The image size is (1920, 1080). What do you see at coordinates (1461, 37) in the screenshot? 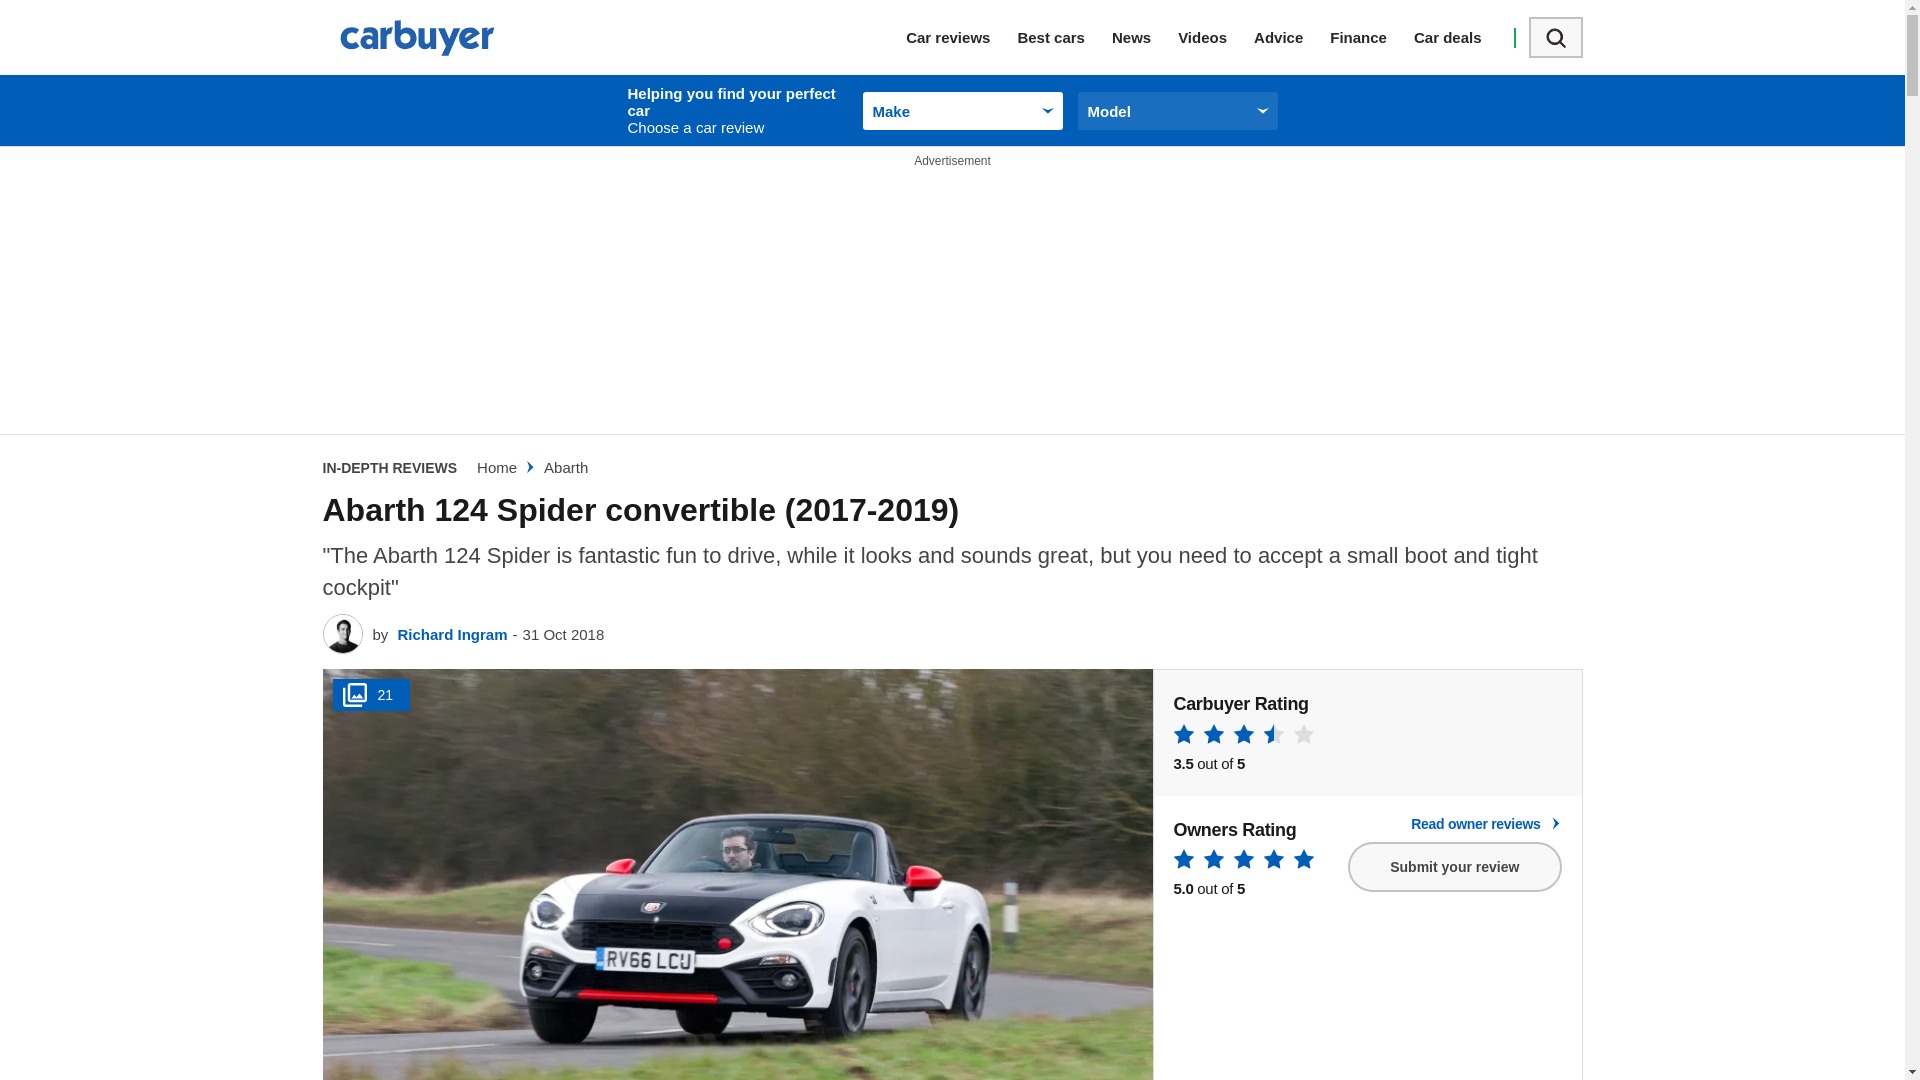
I see `Car deals` at bounding box center [1461, 37].